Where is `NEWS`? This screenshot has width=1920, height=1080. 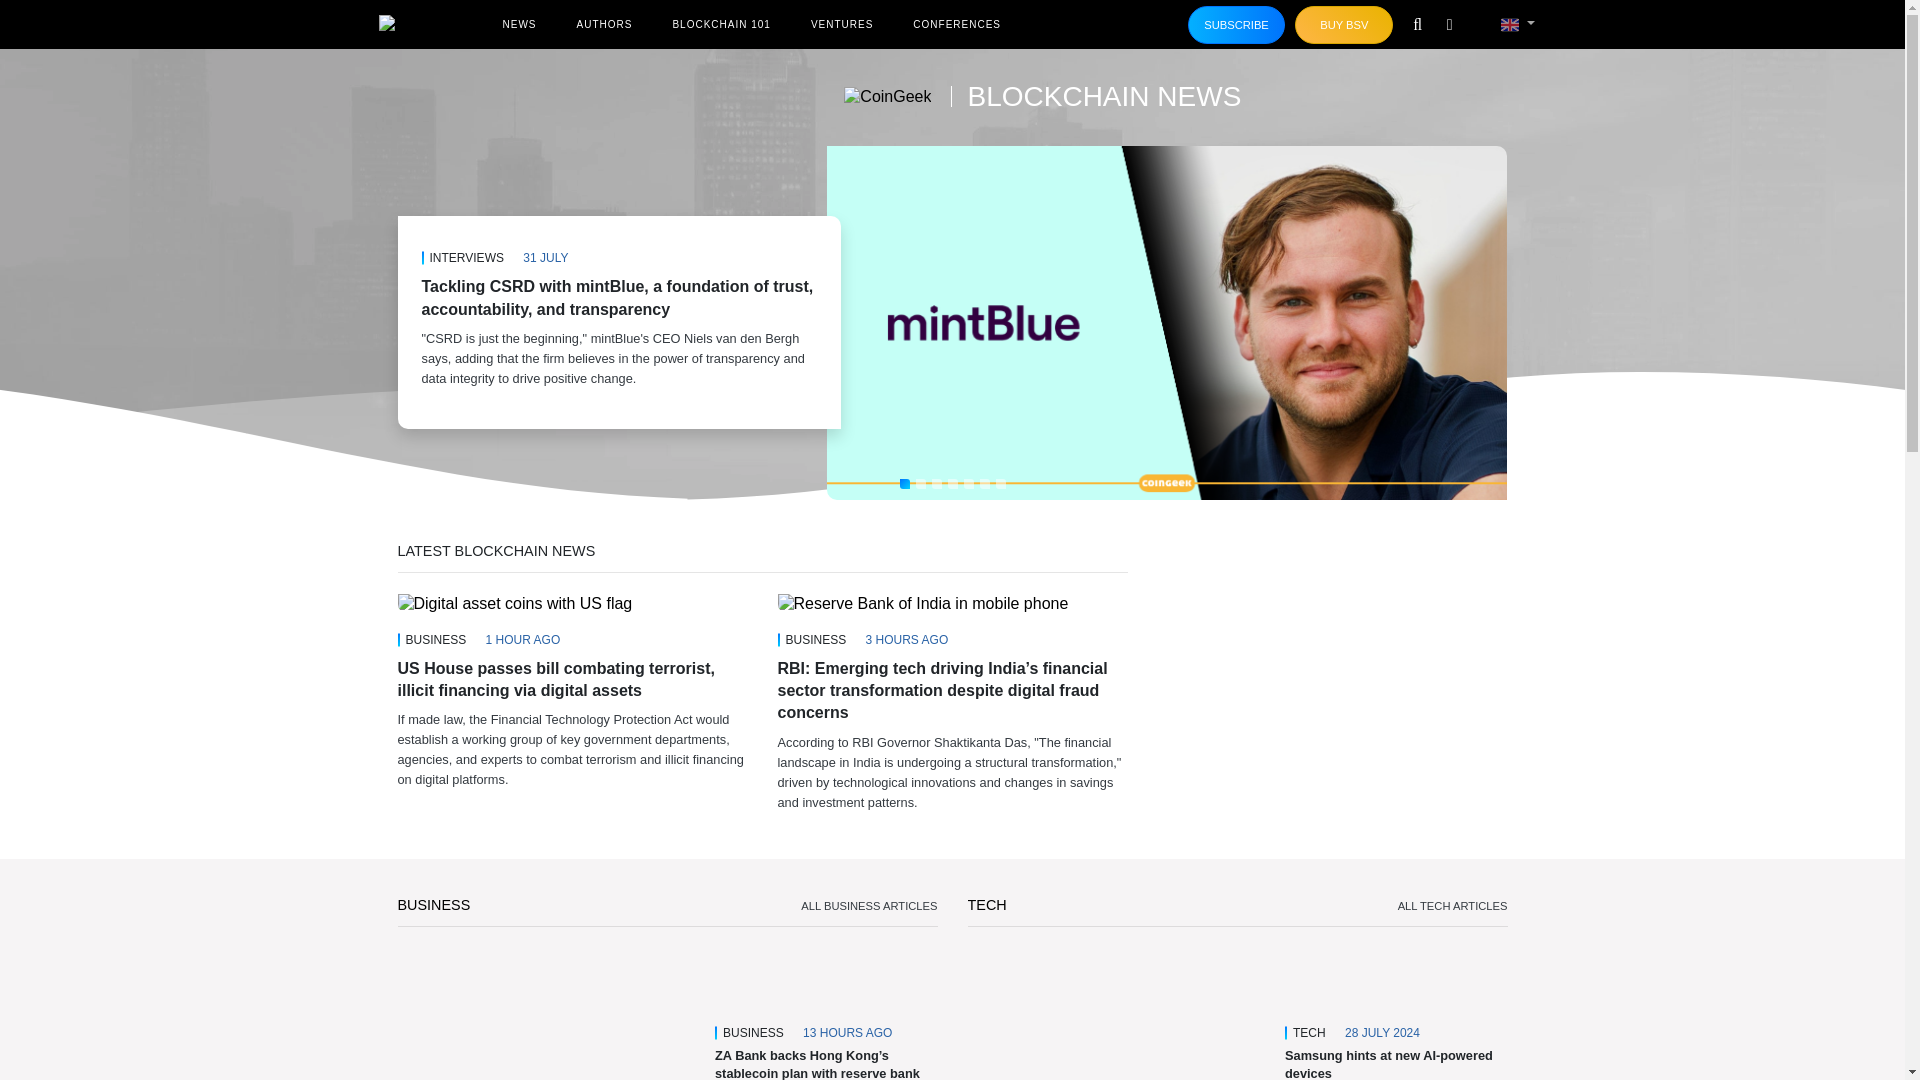 NEWS is located at coordinates (518, 24).